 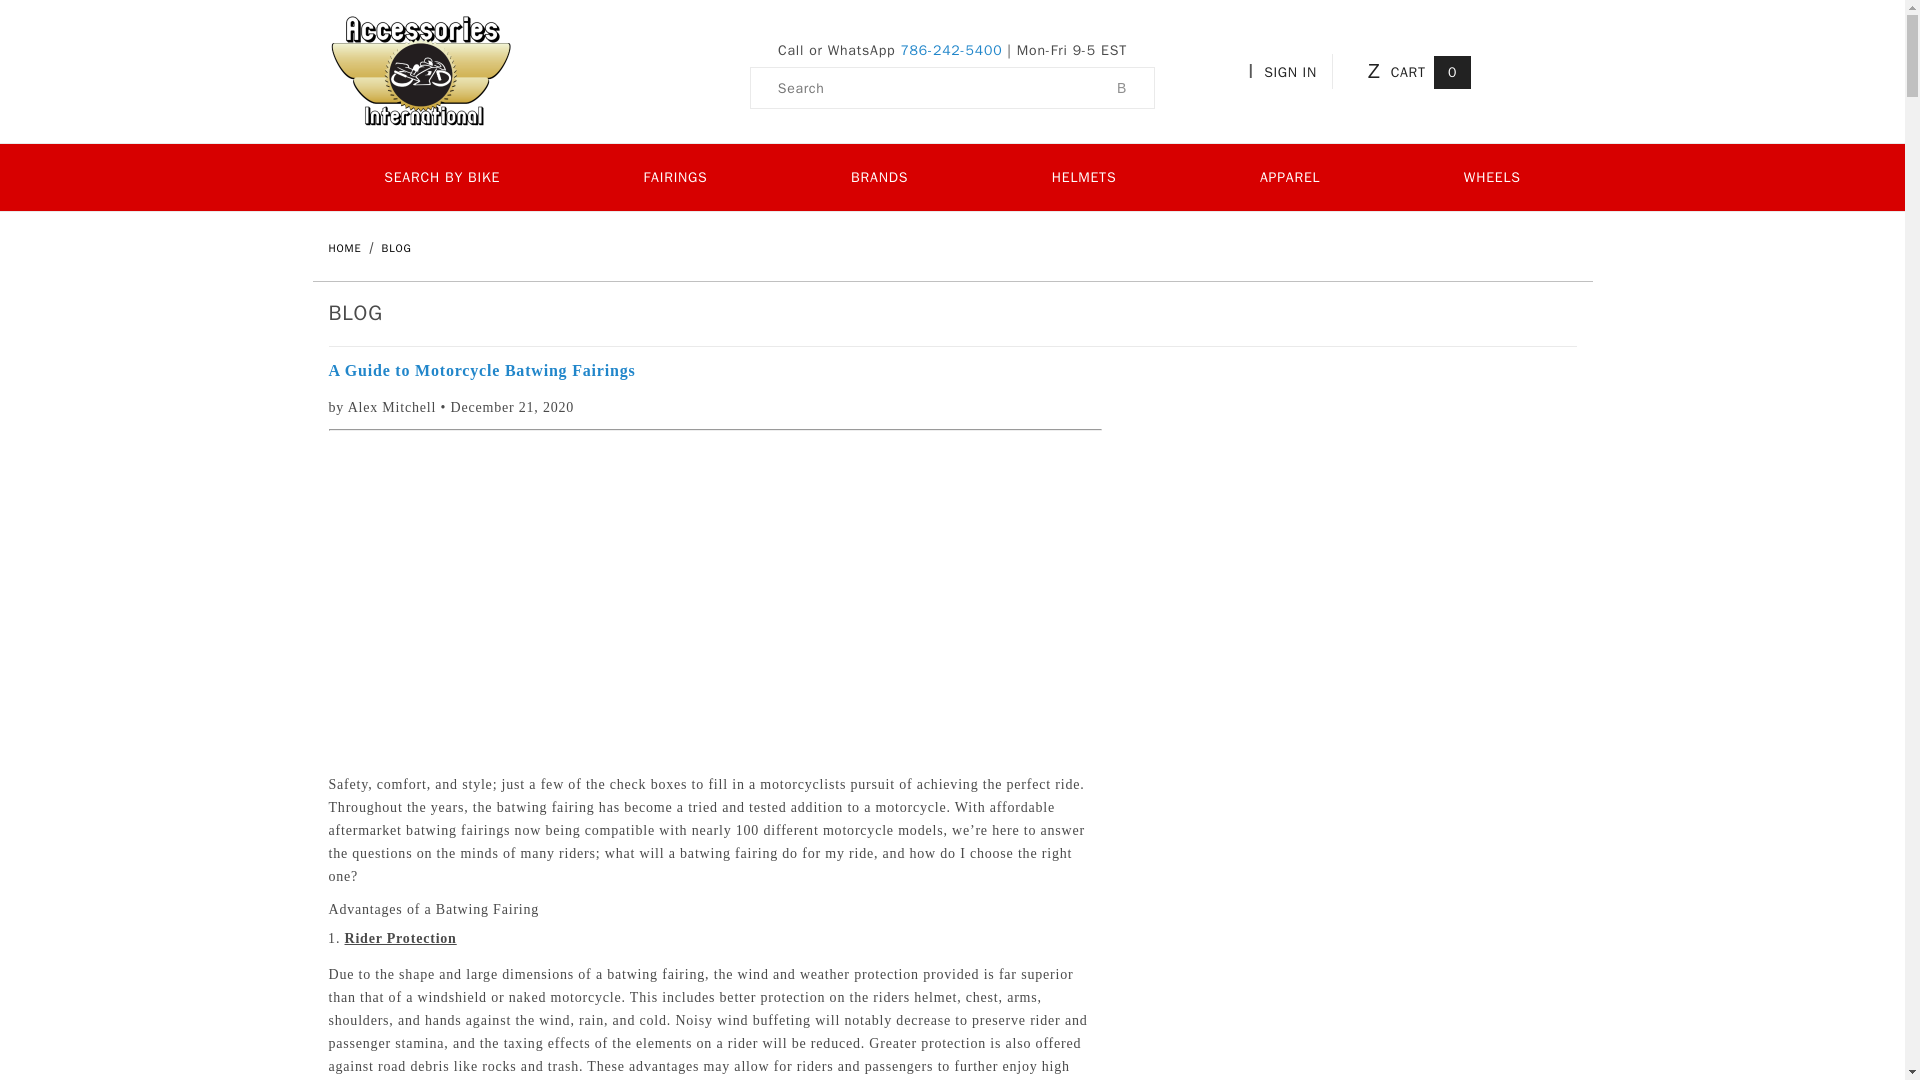 What do you see at coordinates (346, 247) in the screenshot?
I see `HOME` at bounding box center [346, 247].